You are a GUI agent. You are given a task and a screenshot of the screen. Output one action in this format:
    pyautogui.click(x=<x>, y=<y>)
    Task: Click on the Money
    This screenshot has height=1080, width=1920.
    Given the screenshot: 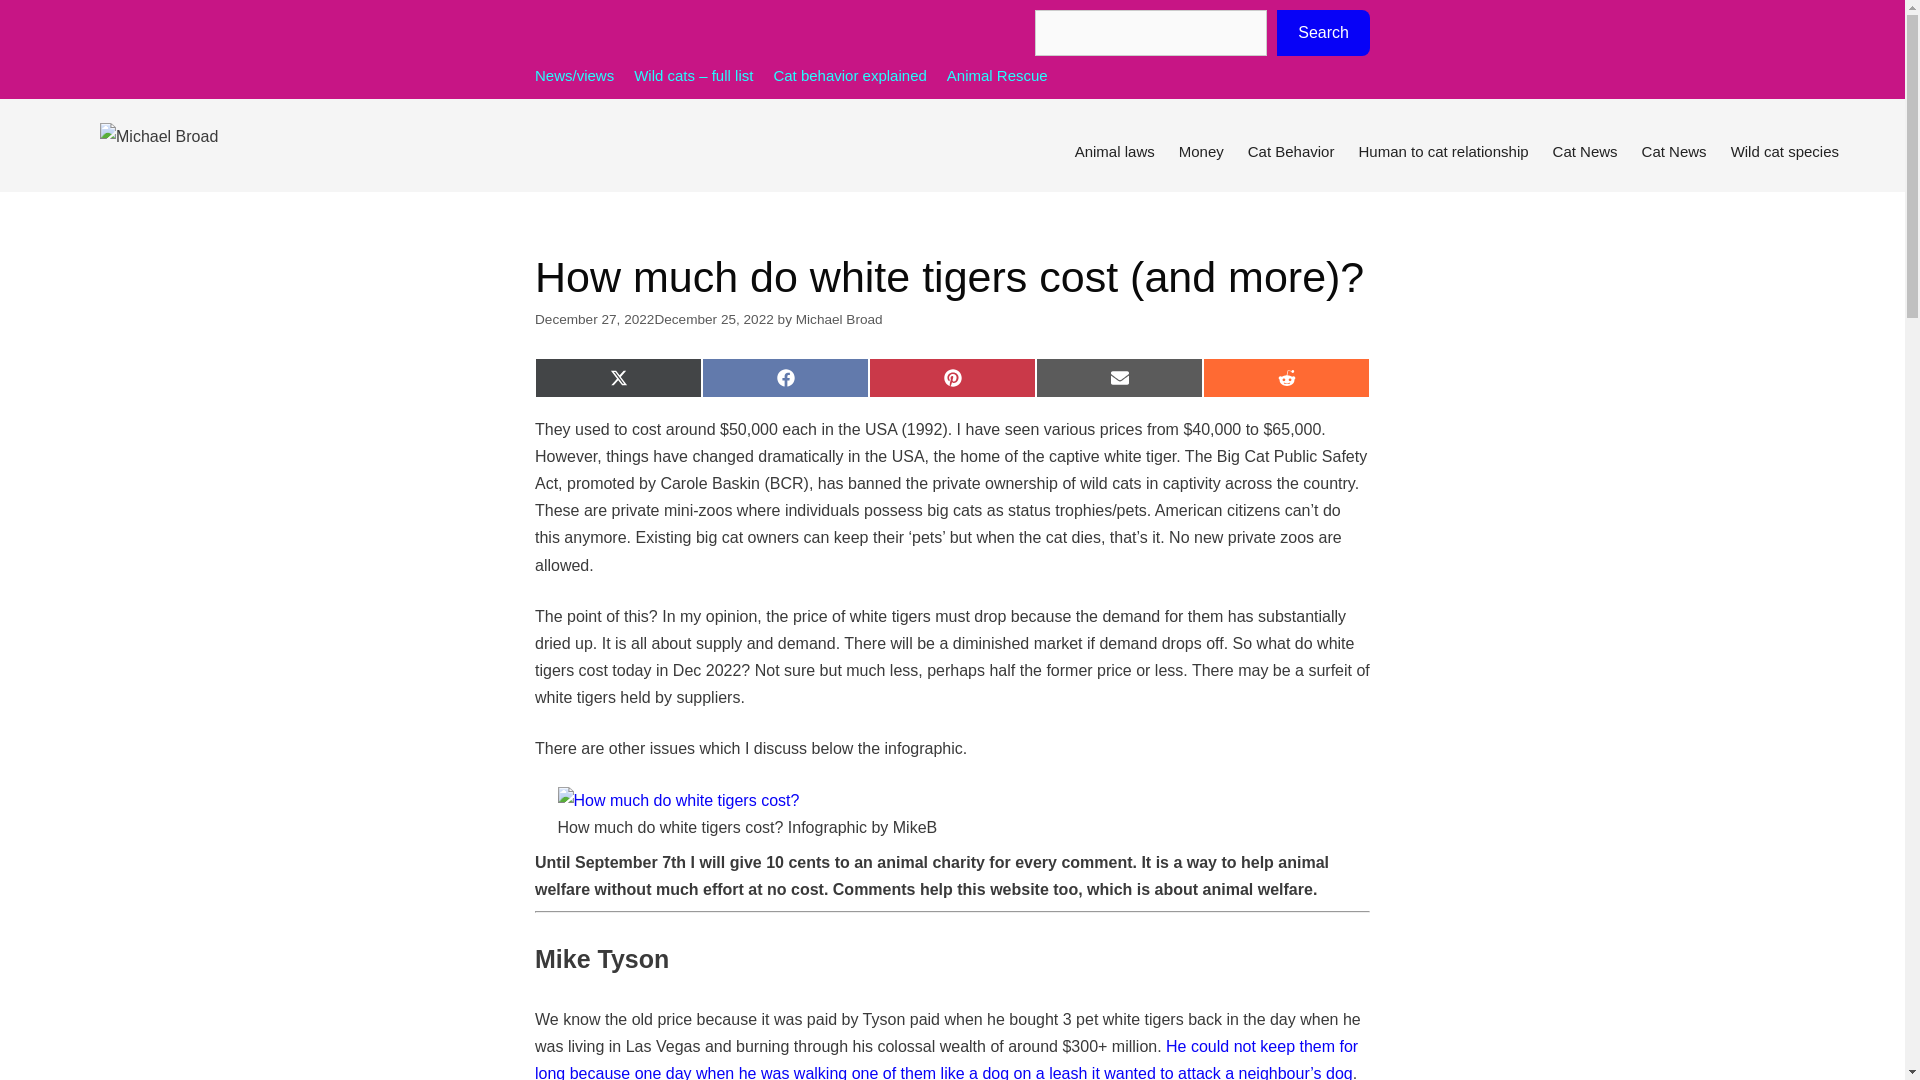 What is the action you would take?
    pyautogui.click(x=1202, y=152)
    